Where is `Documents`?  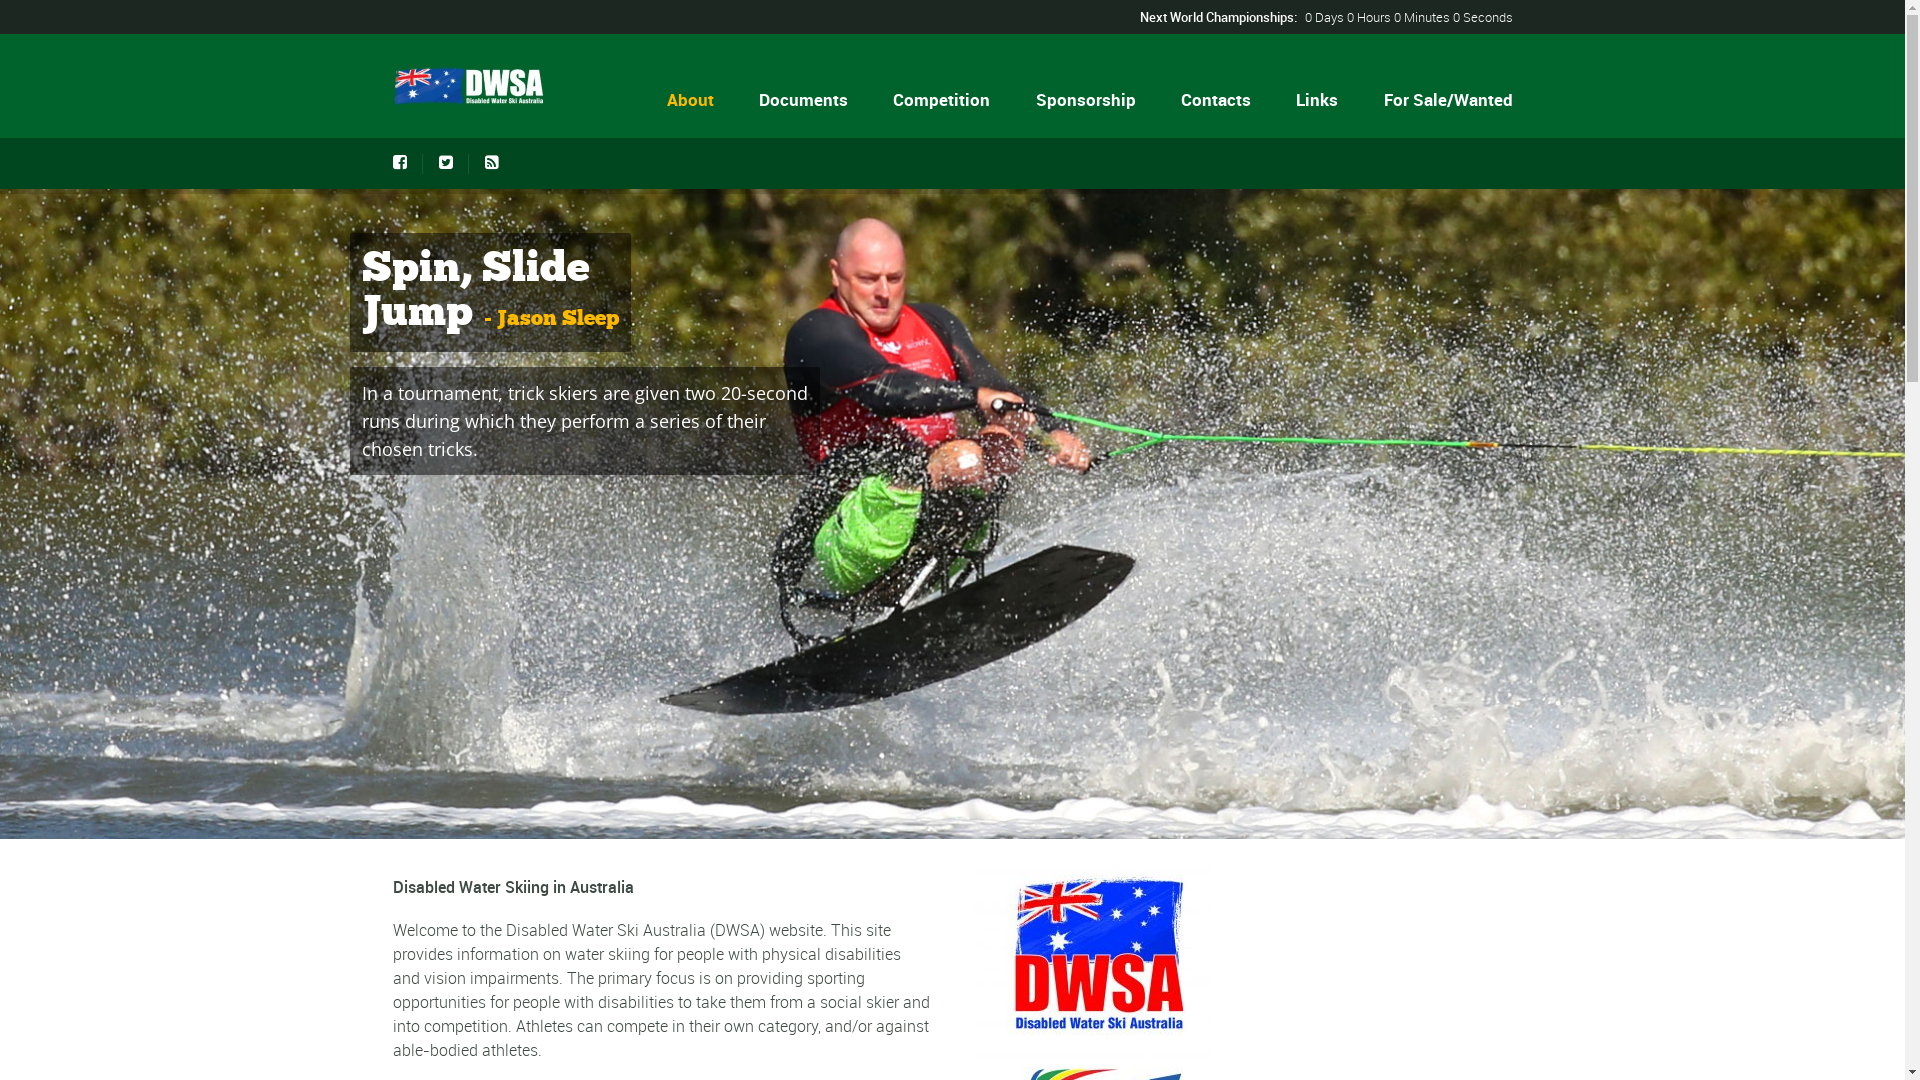 Documents is located at coordinates (804, 100).